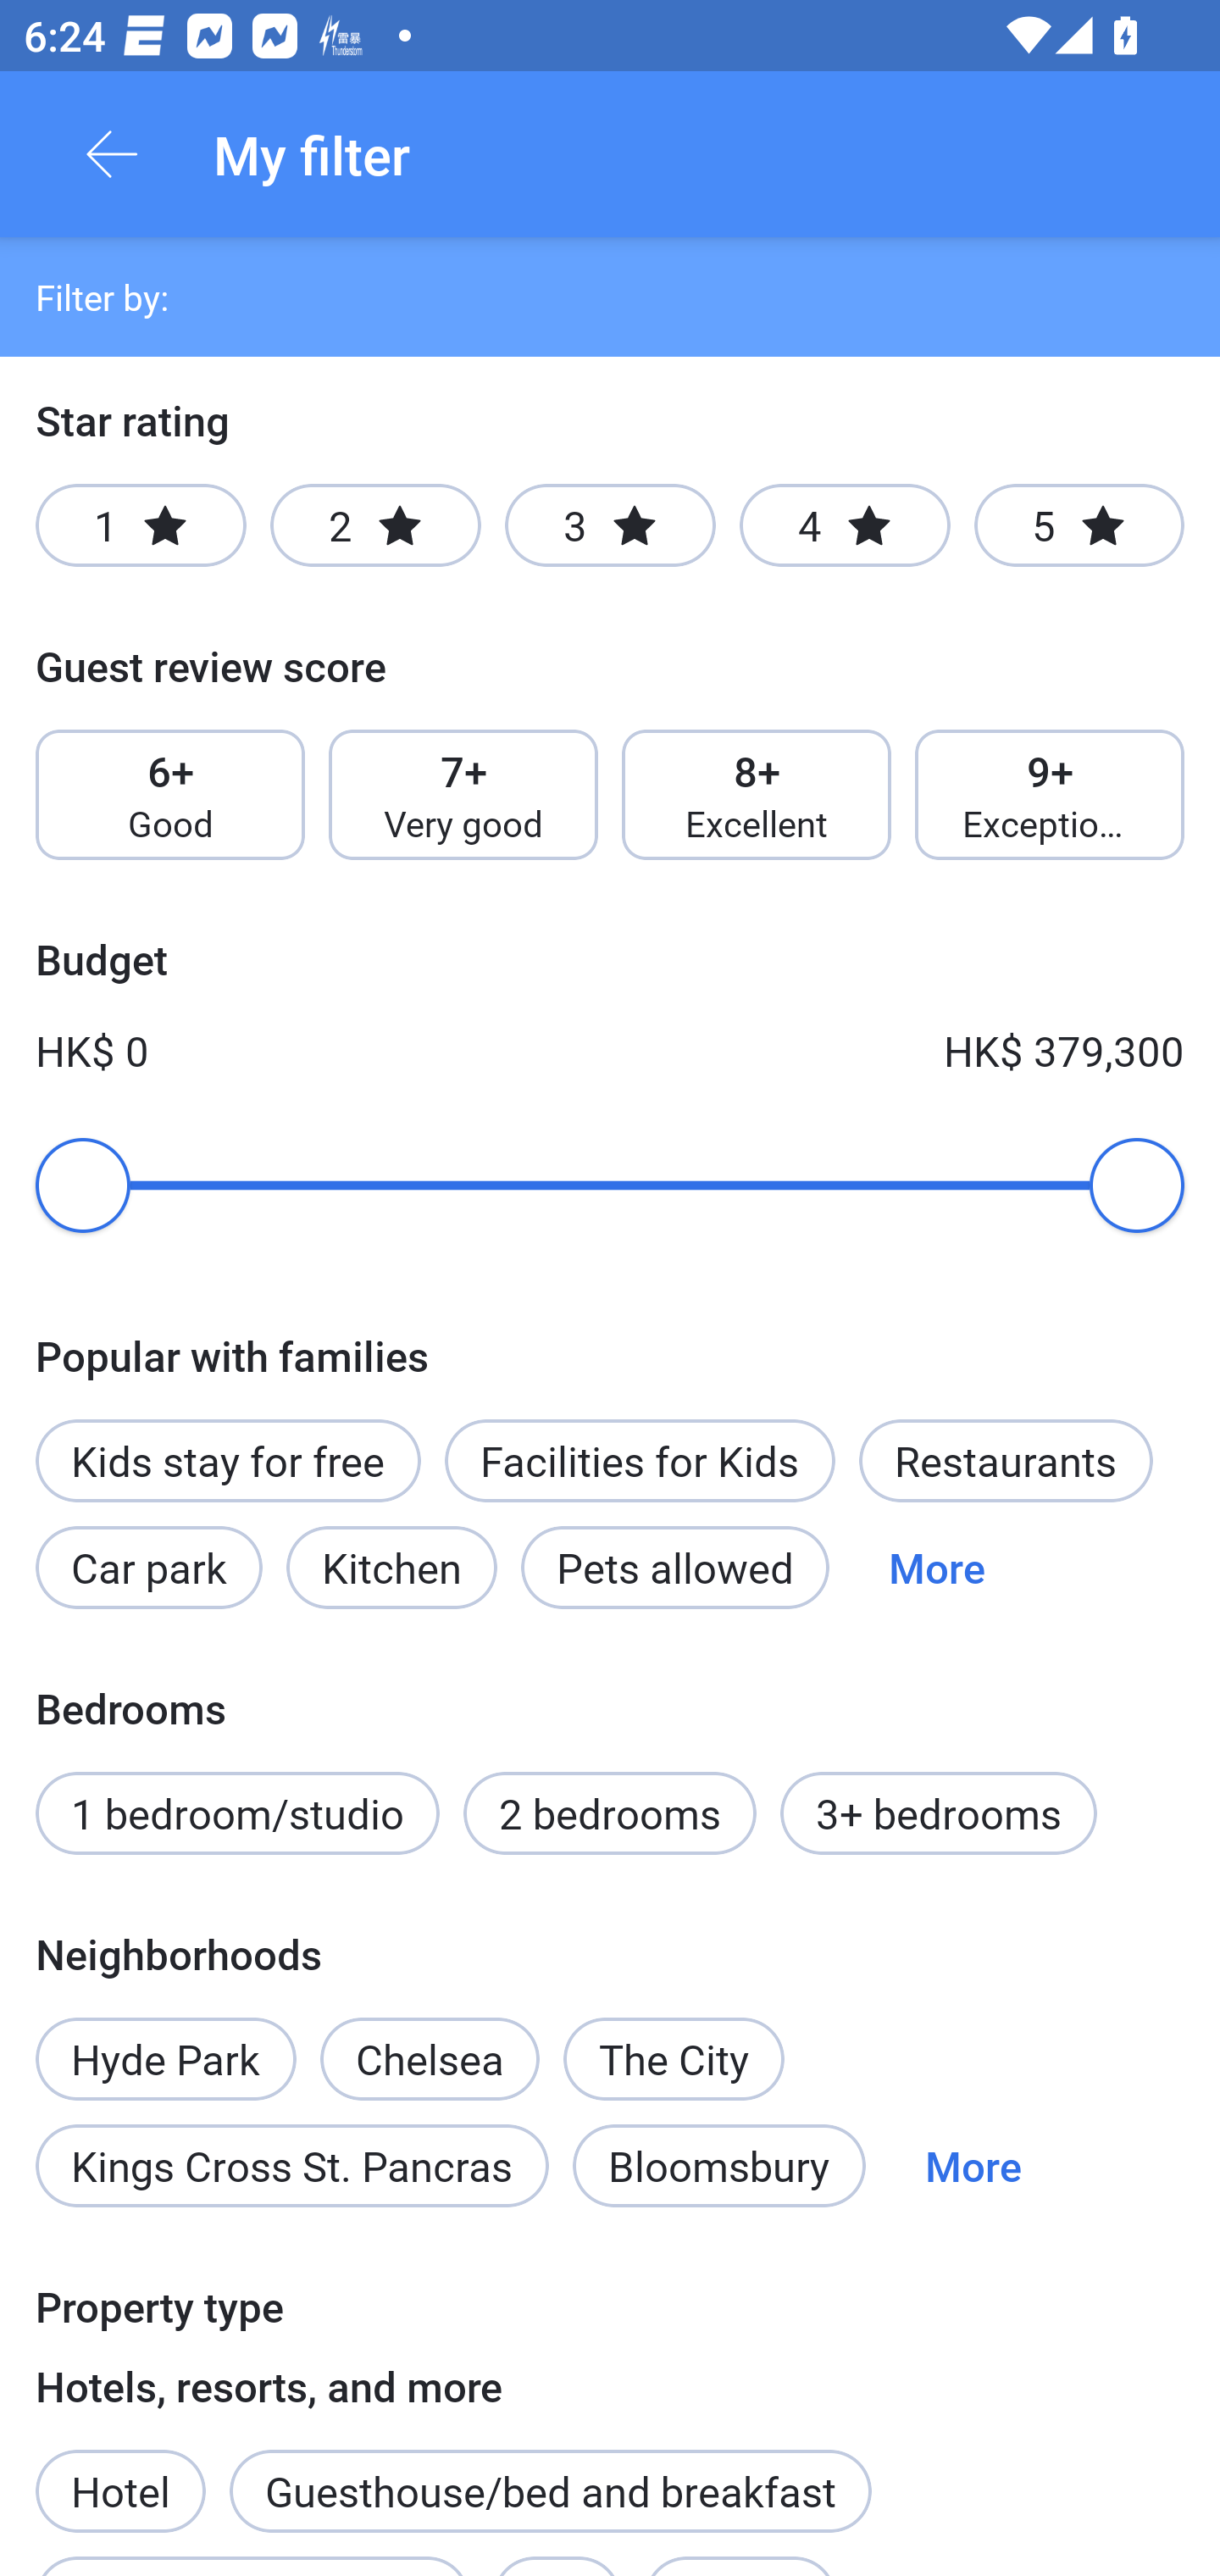 Image resolution: width=1220 pixels, height=2576 pixels. Describe the element at coordinates (551, 2490) in the screenshot. I see `Guesthouse/bed and breakfast` at that location.